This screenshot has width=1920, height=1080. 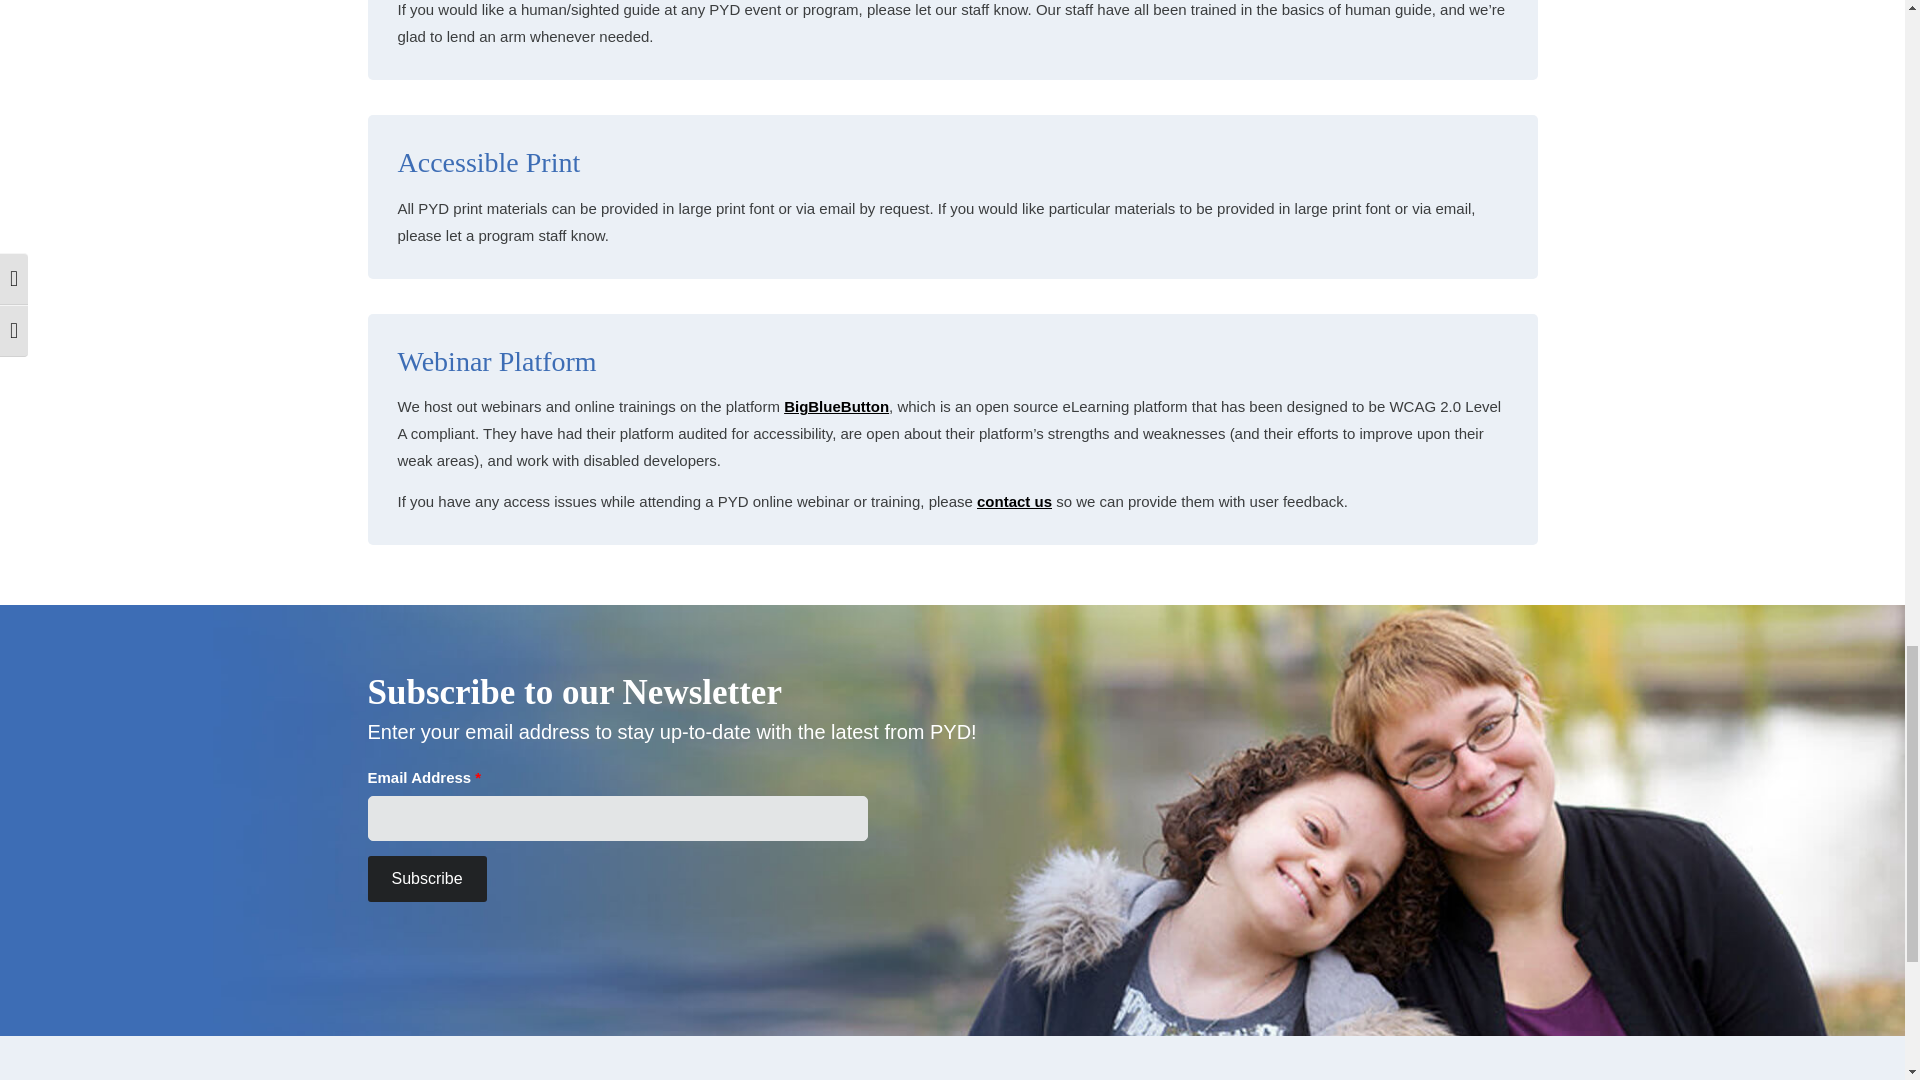 What do you see at coordinates (428, 879) in the screenshot?
I see `Subscribe` at bounding box center [428, 879].